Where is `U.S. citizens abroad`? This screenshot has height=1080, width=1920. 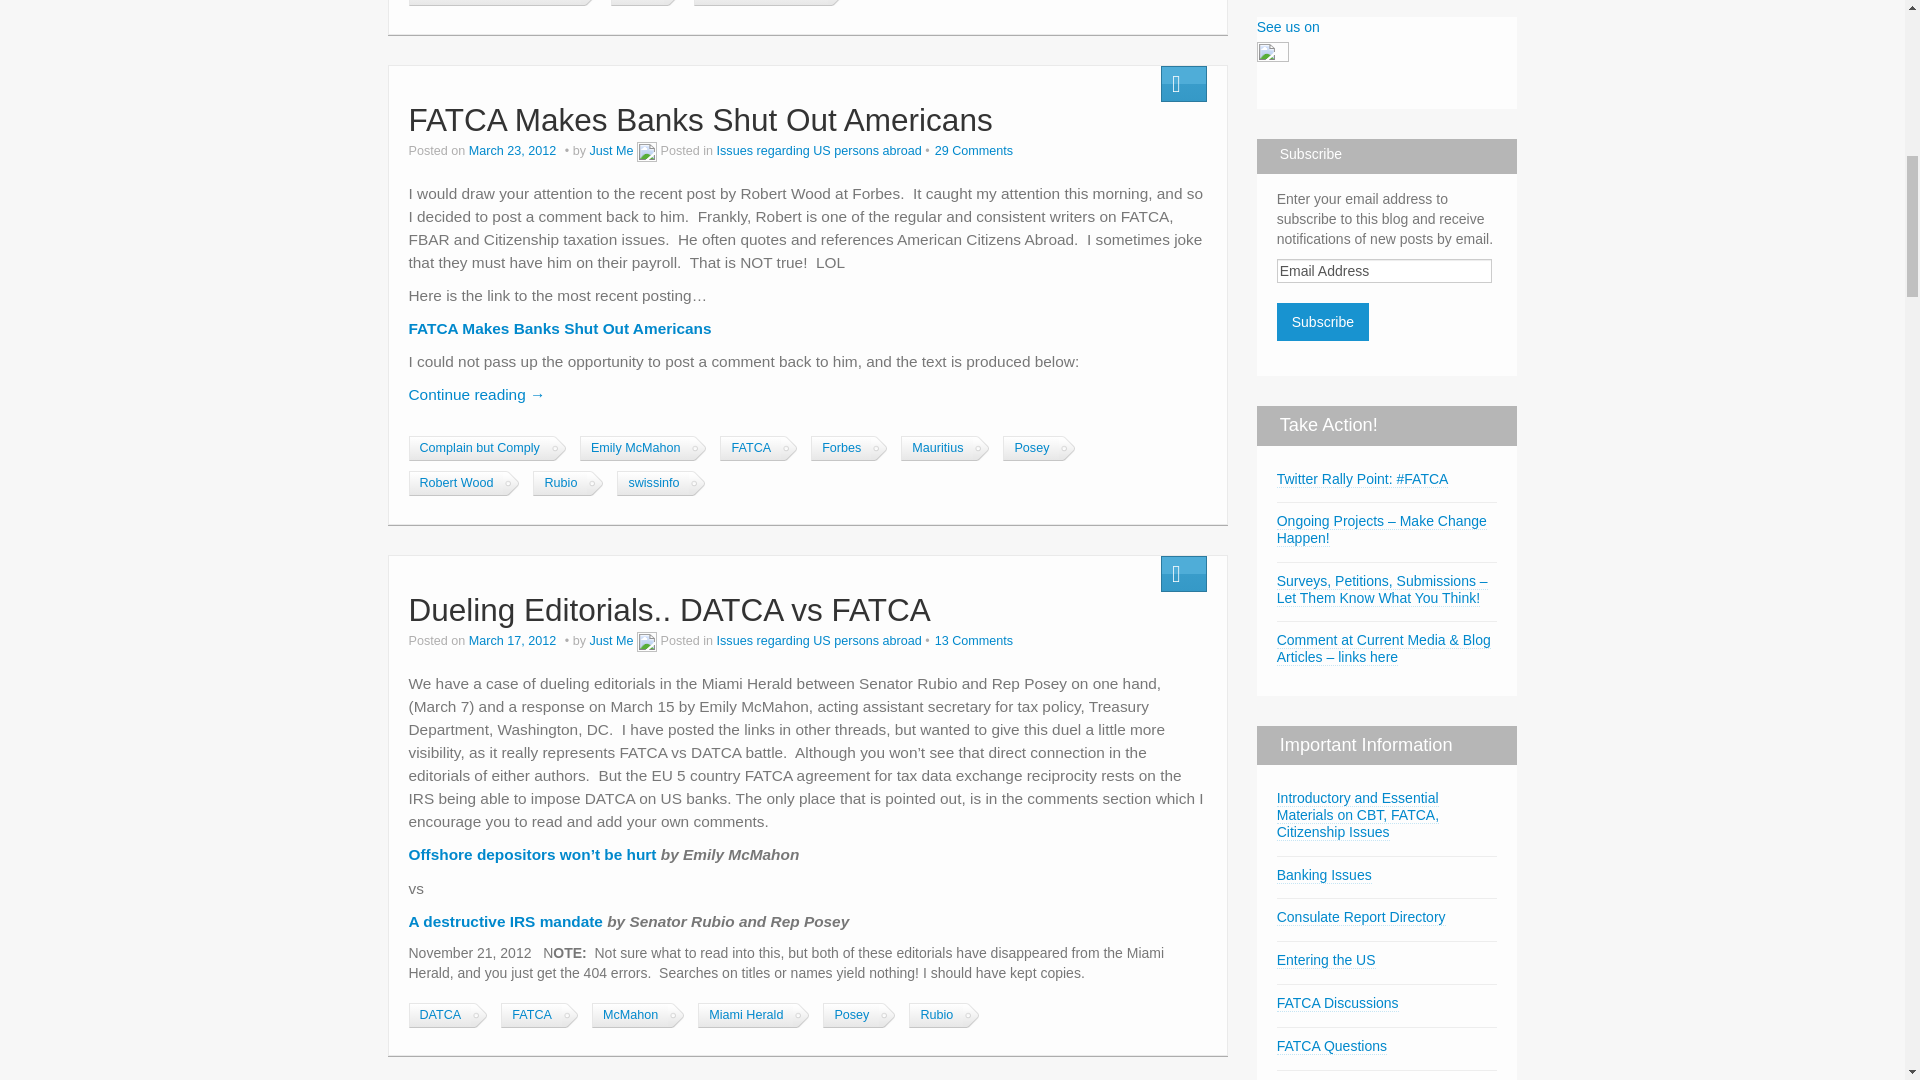
U.S. citizens abroad is located at coordinates (760, 3).